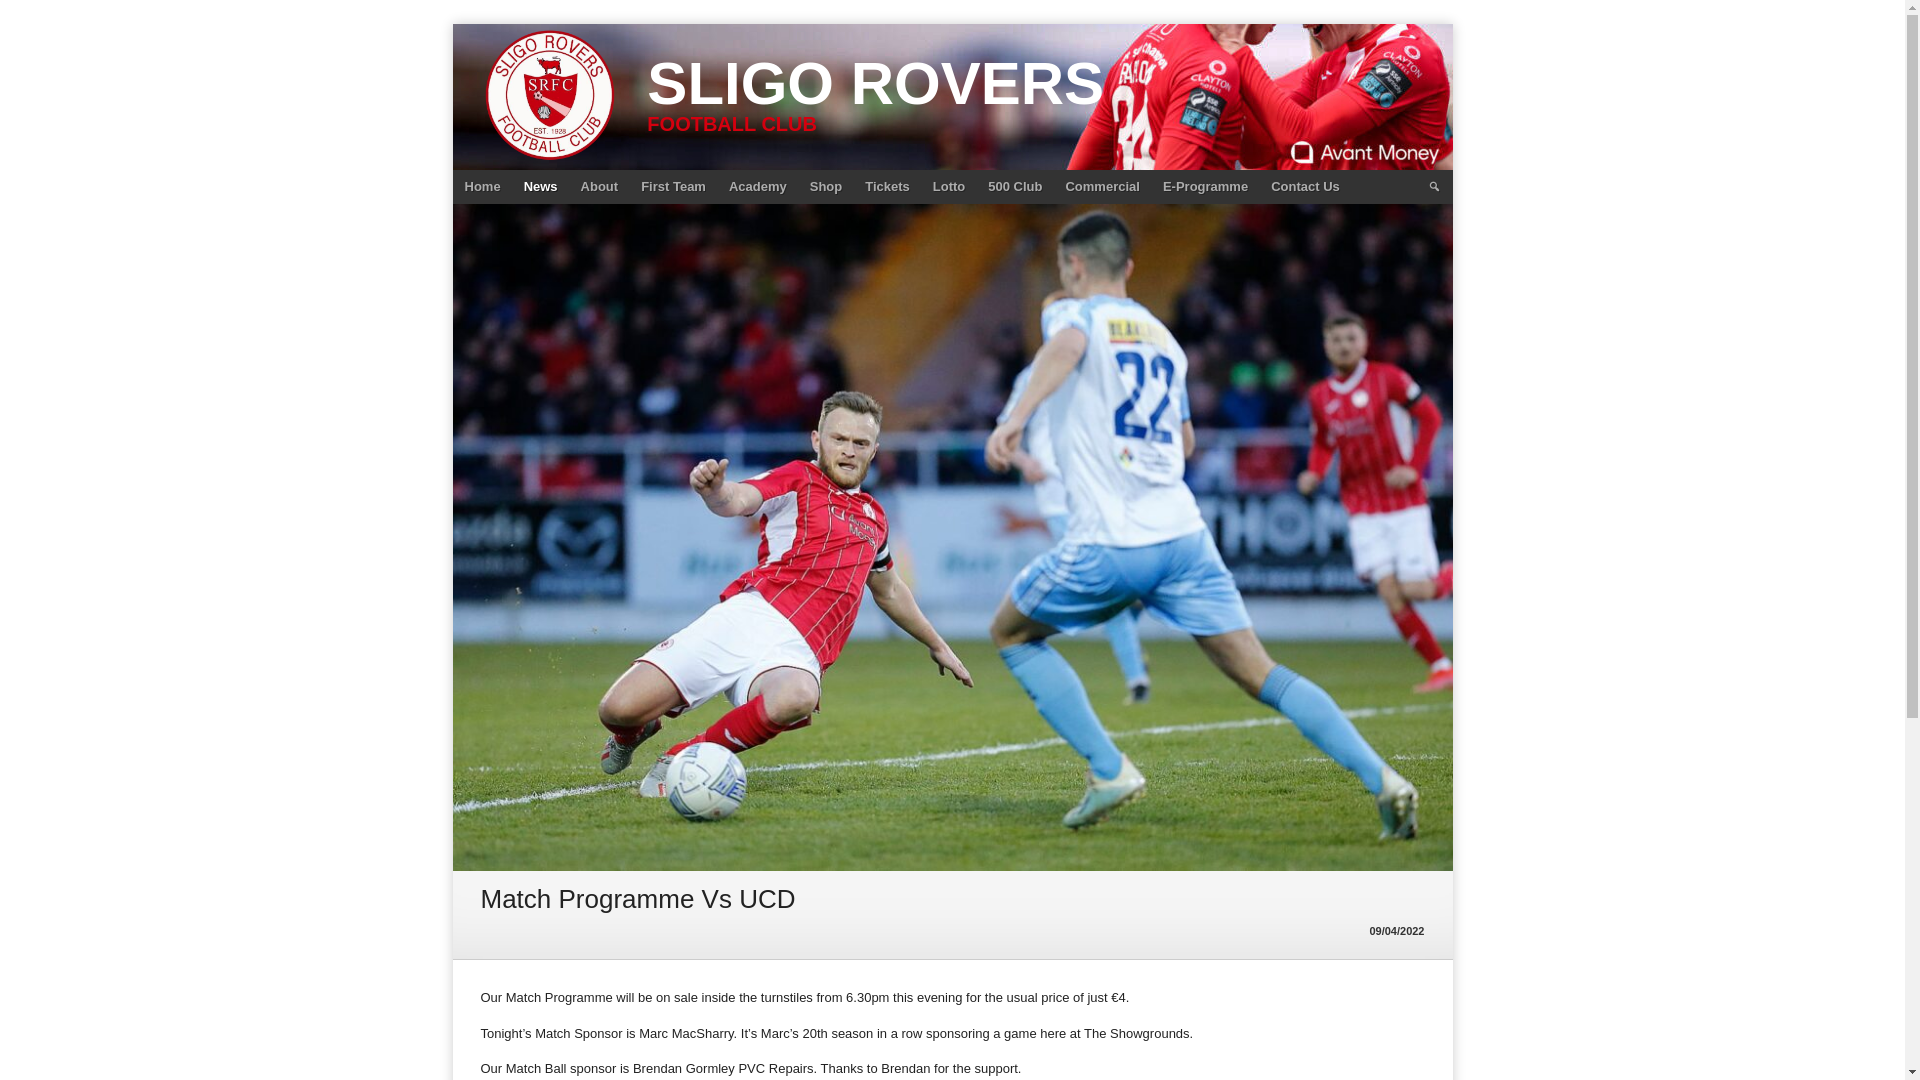 Image resolution: width=1920 pixels, height=1080 pixels. What do you see at coordinates (674, 186) in the screenshot?
I see `First Team` at bounding box center [674, 186].